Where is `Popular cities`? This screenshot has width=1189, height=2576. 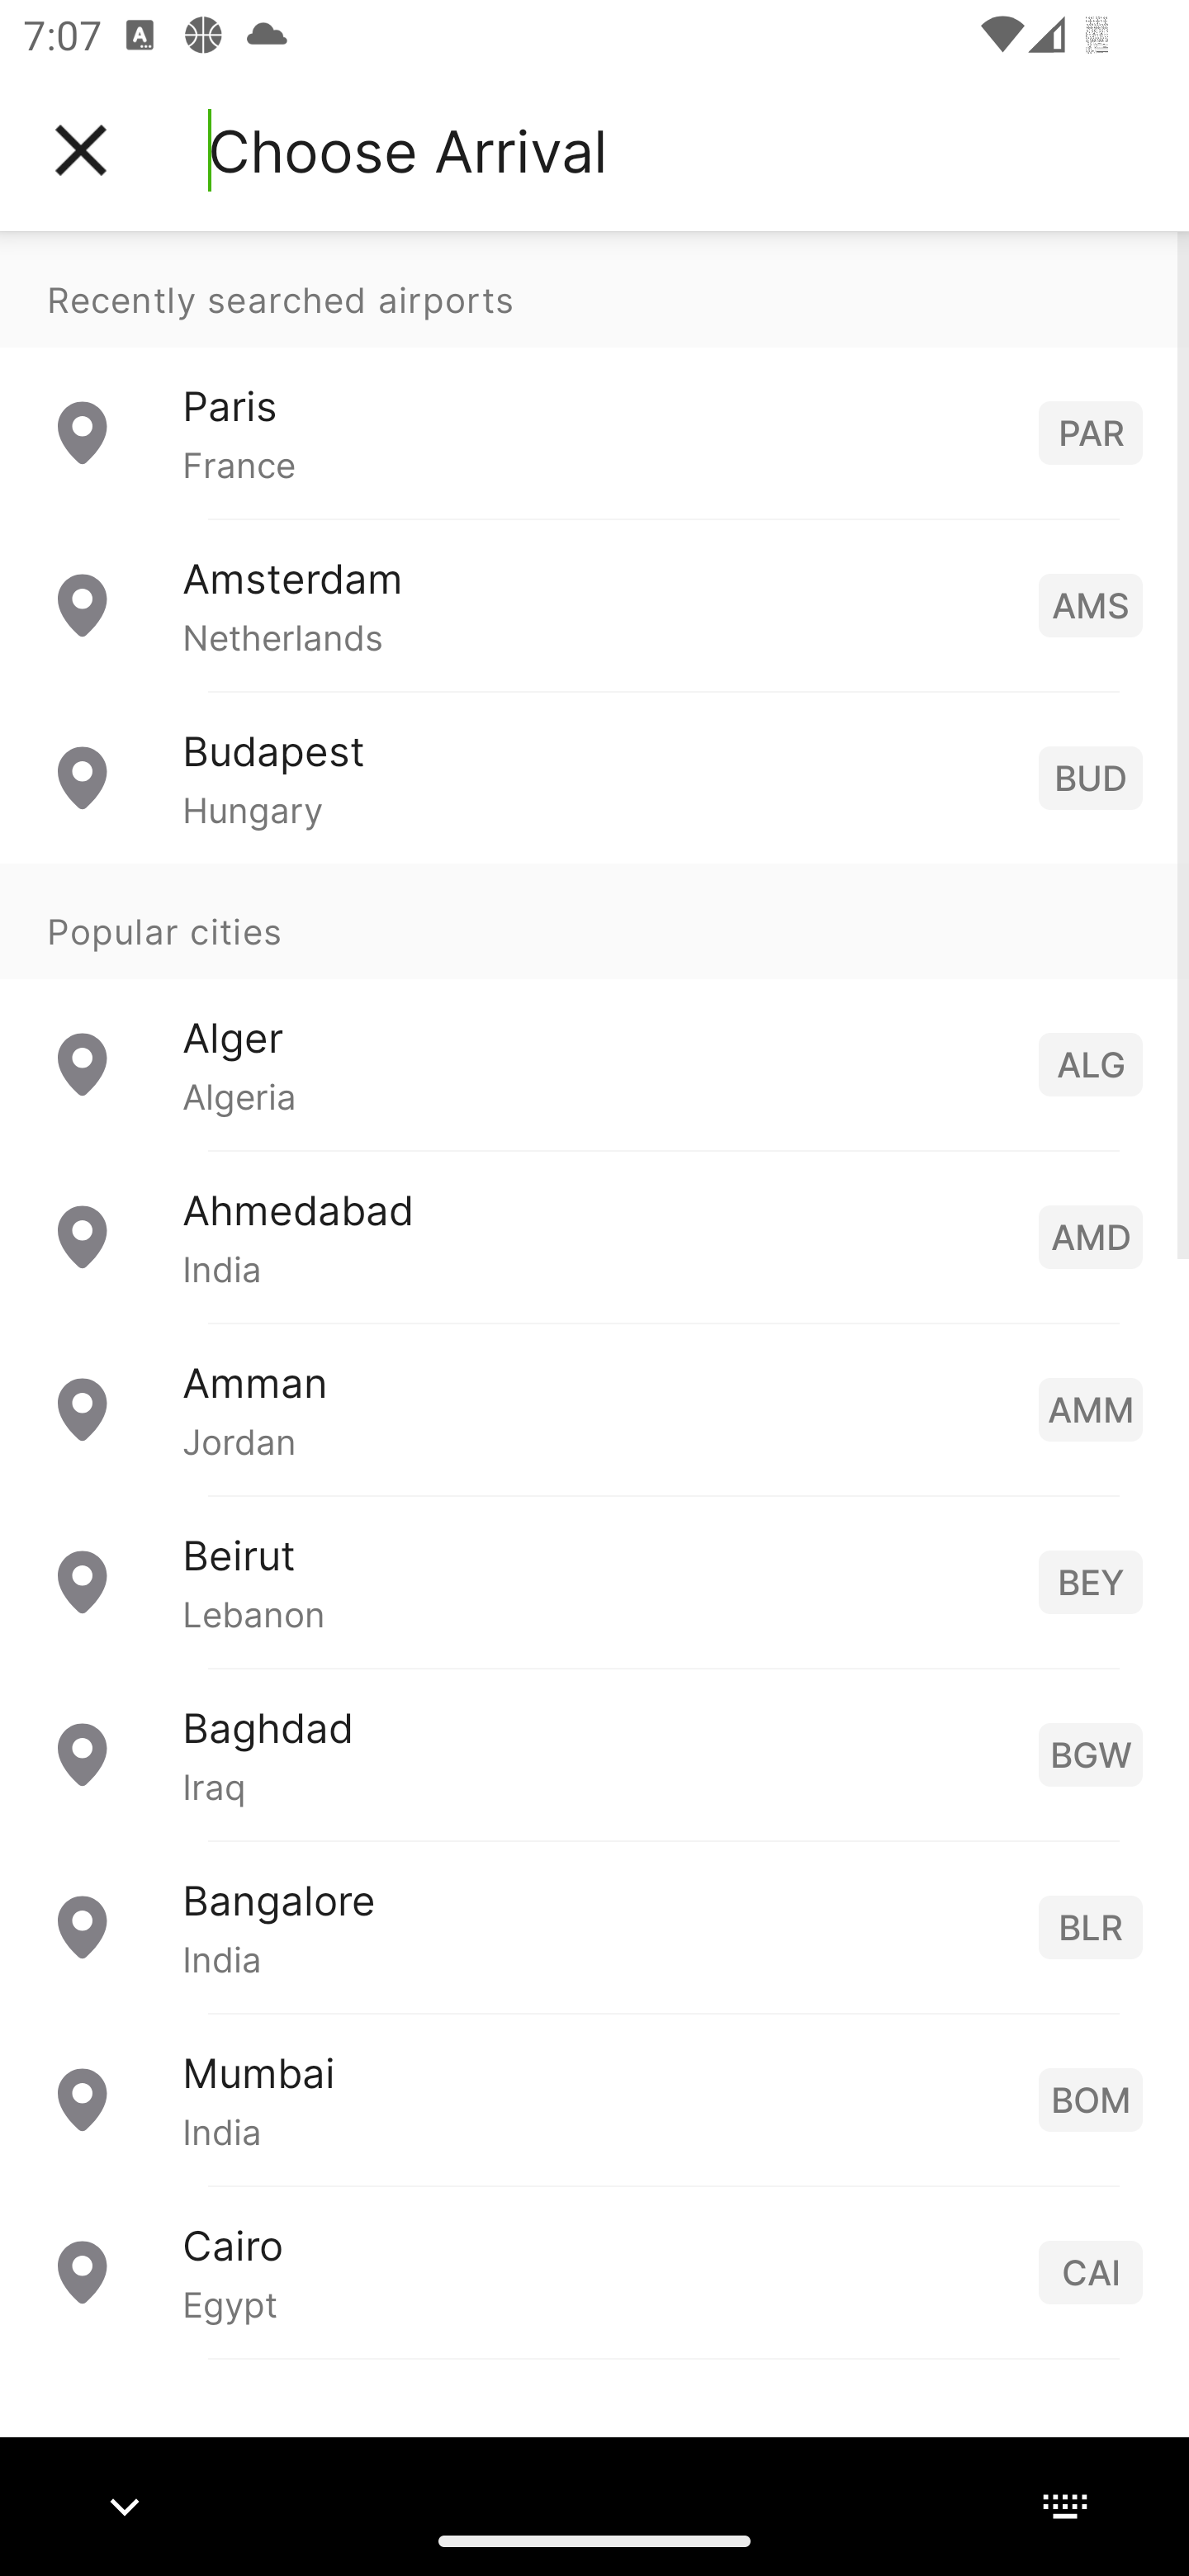 Popular cities is located at coordinates (594, 921).